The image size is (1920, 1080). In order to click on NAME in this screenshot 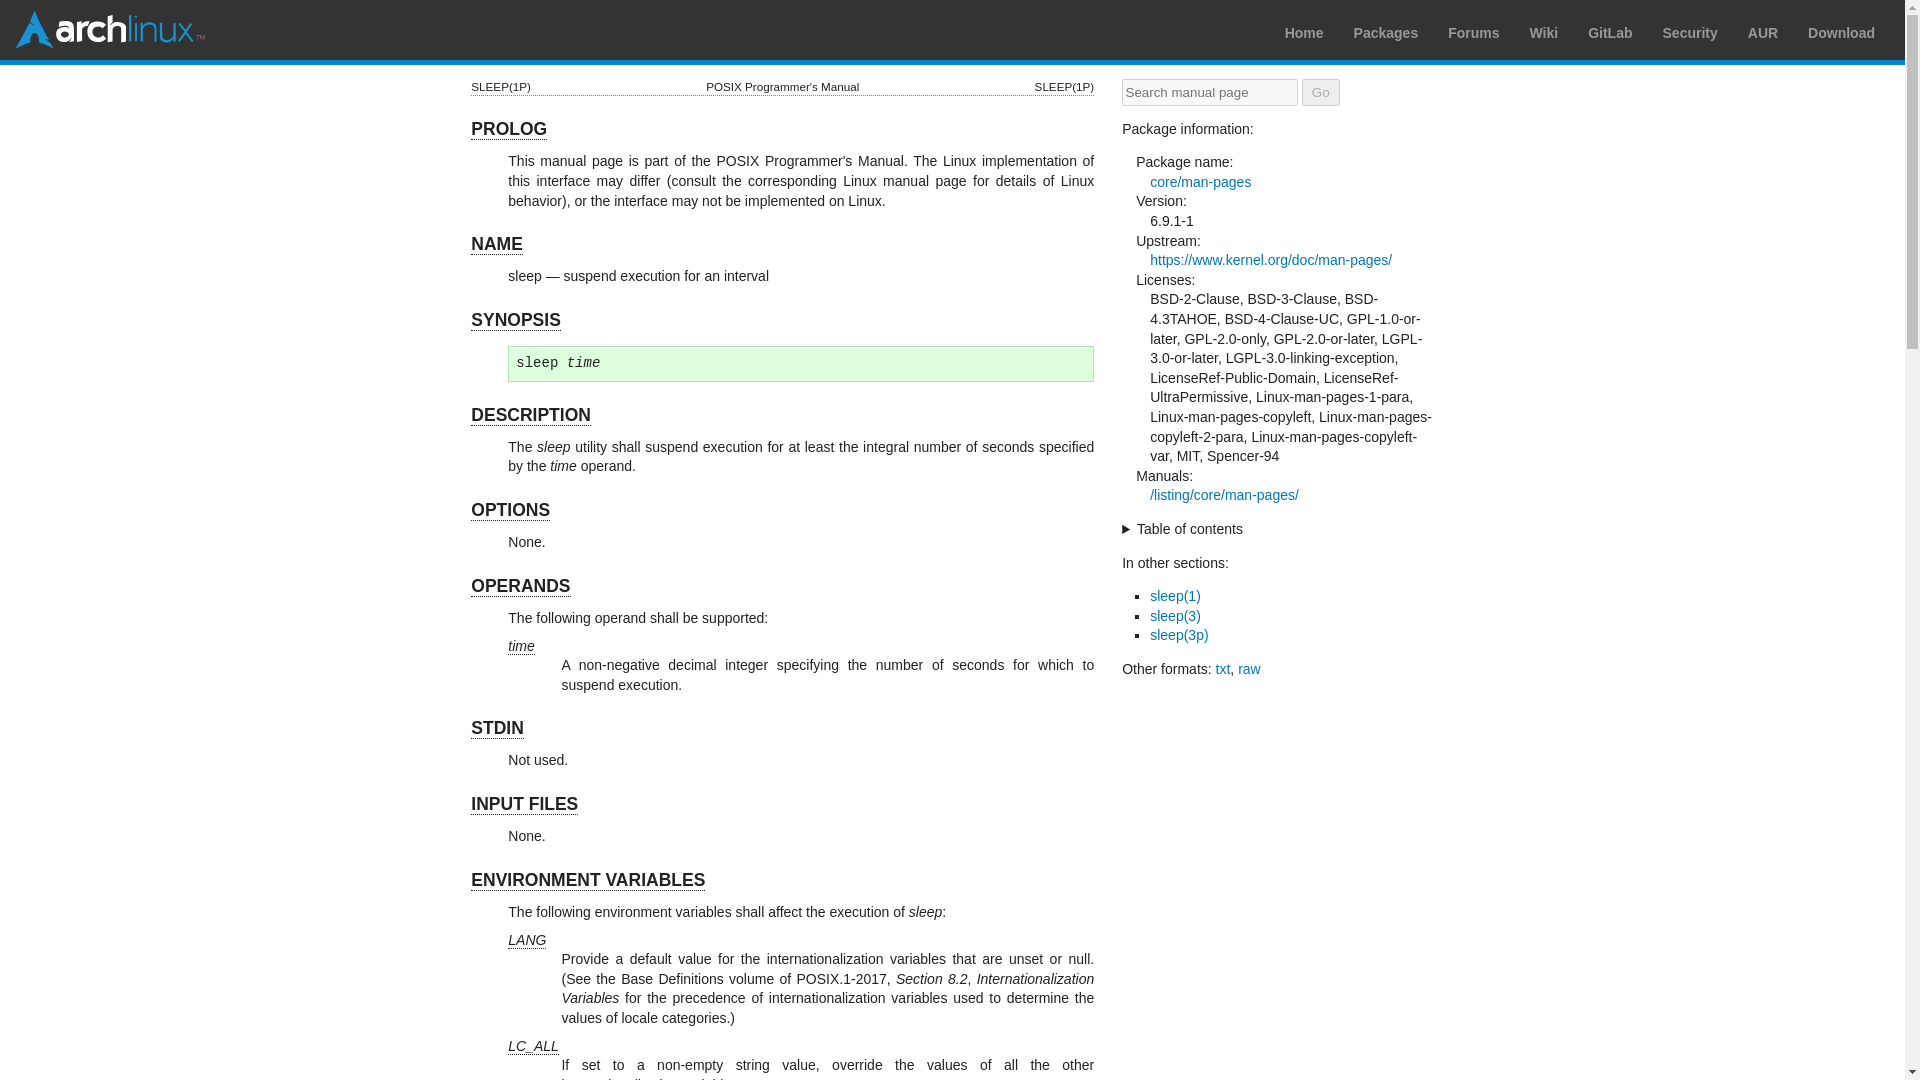, I will do `click(496, 244)`.